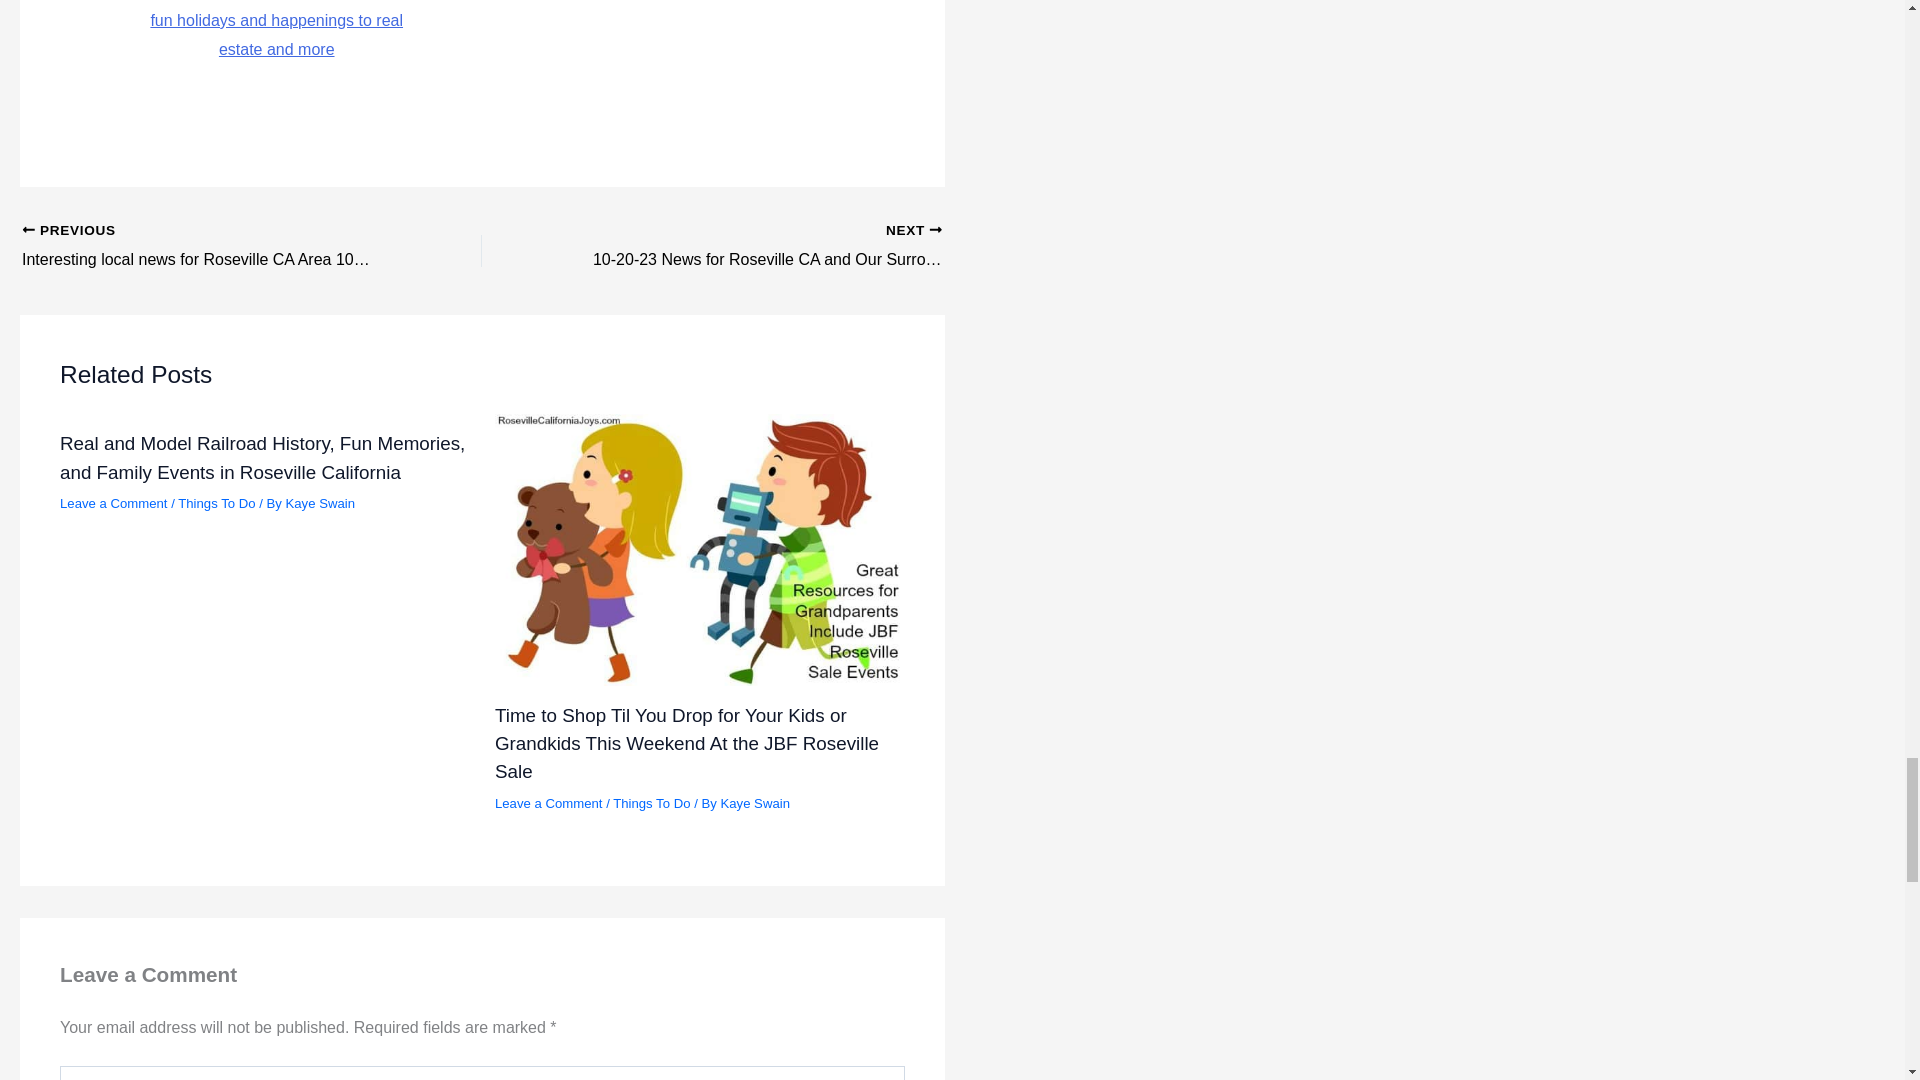  I want to click on 10-20-23 News for Roseville CA and Our Surrounding Area, so click(757, 247).